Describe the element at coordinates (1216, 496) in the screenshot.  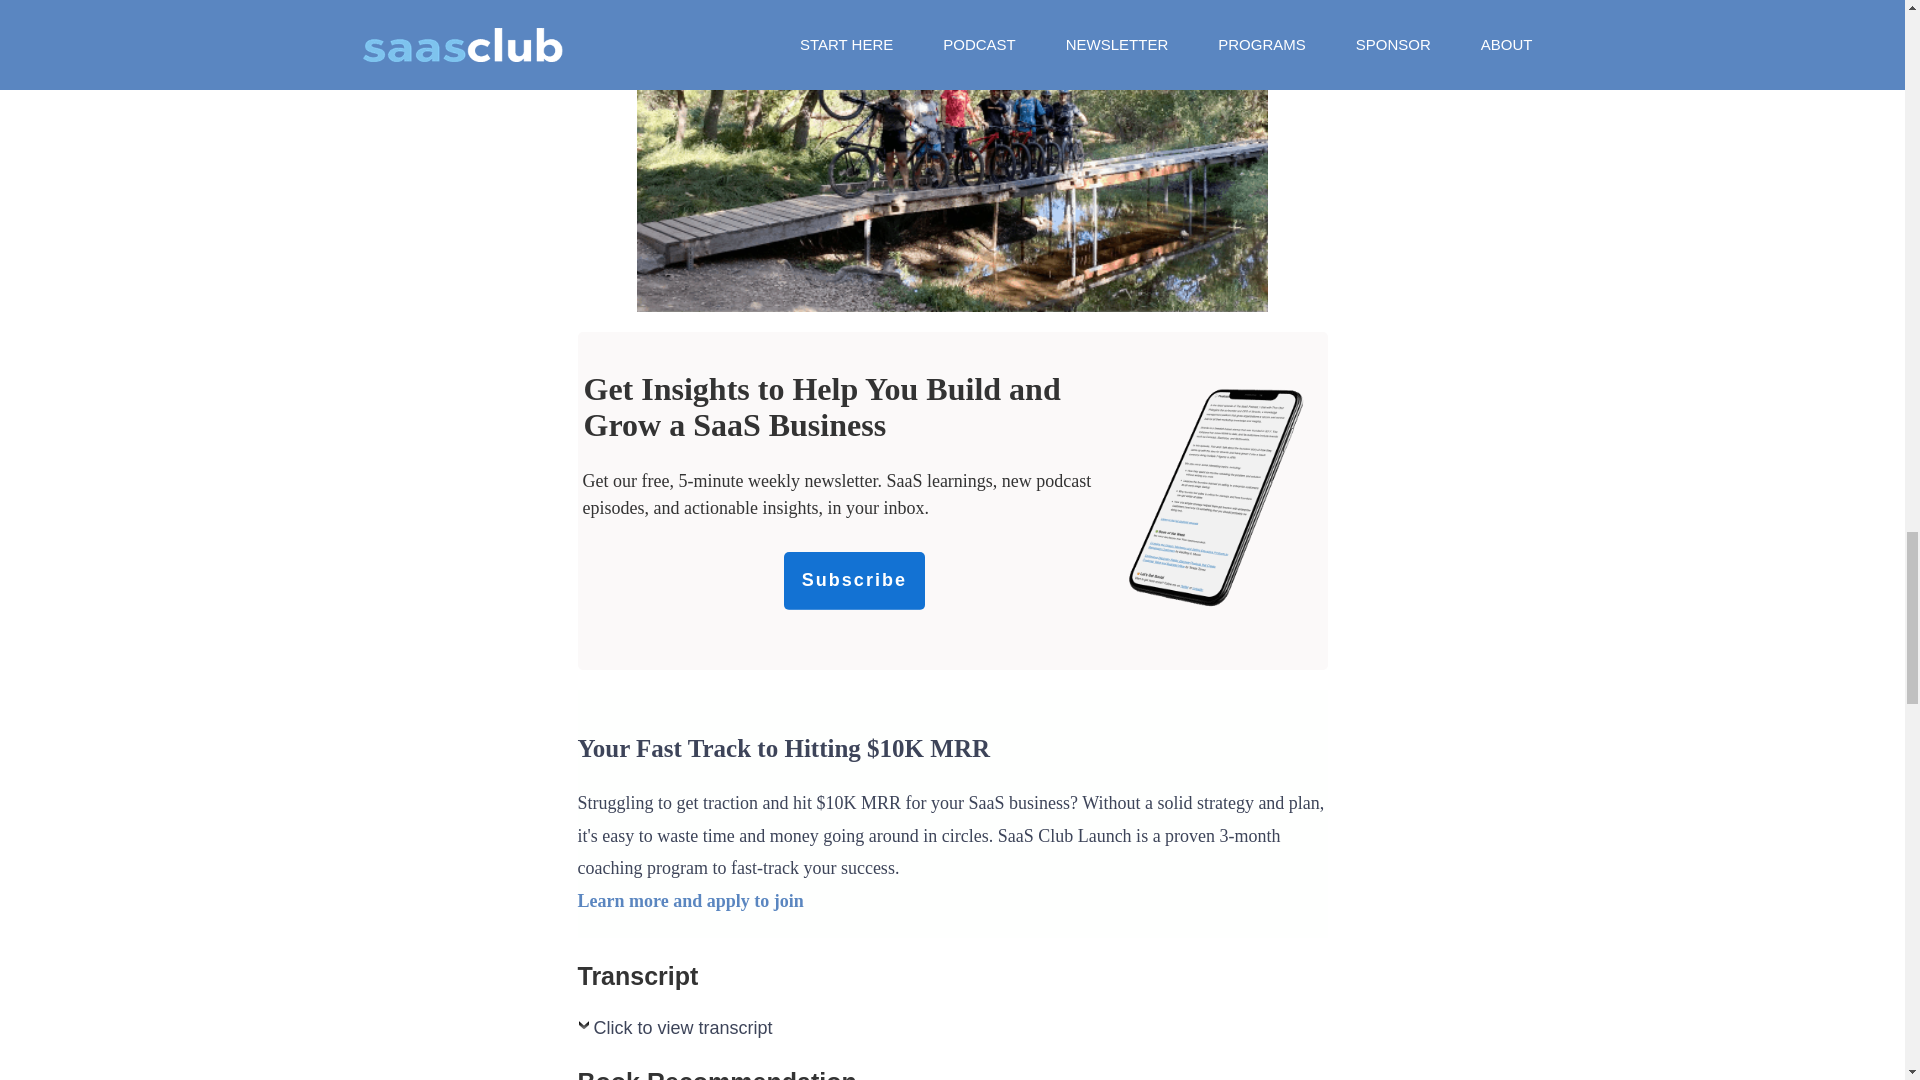
I see `iphone-newsletter` at that location.